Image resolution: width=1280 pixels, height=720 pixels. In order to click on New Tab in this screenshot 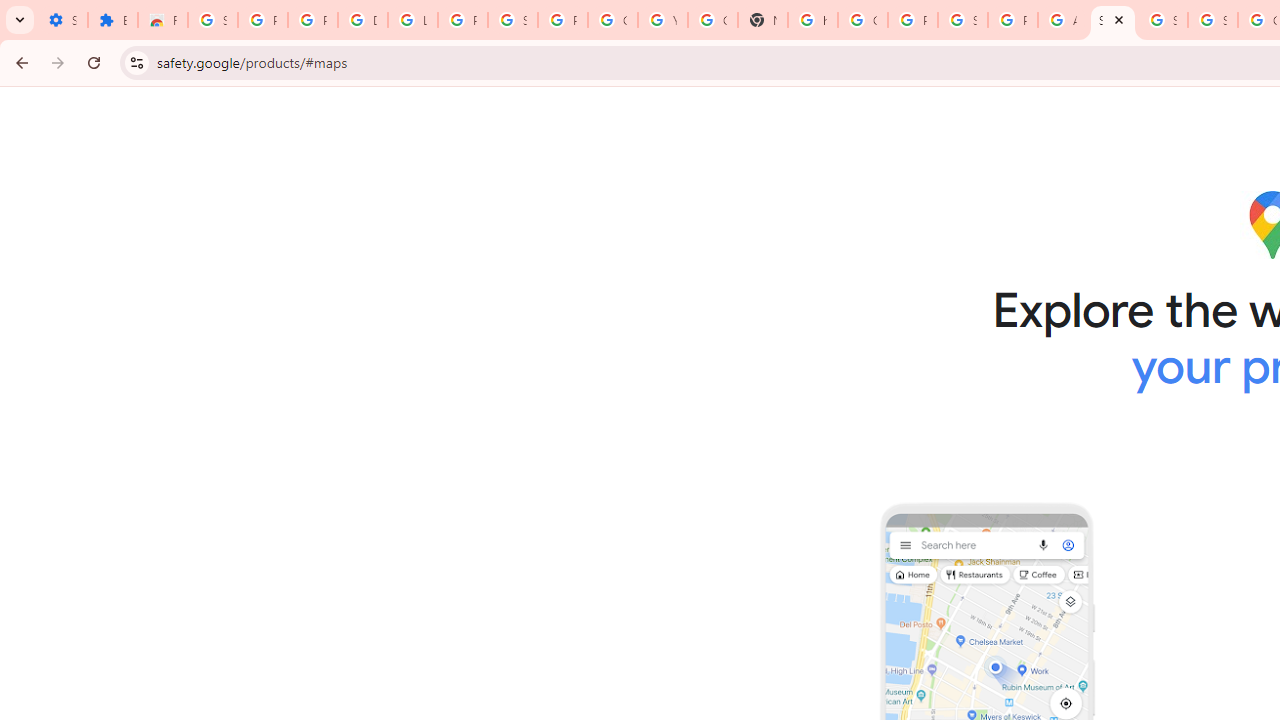, I will do `click(763, 20)`.